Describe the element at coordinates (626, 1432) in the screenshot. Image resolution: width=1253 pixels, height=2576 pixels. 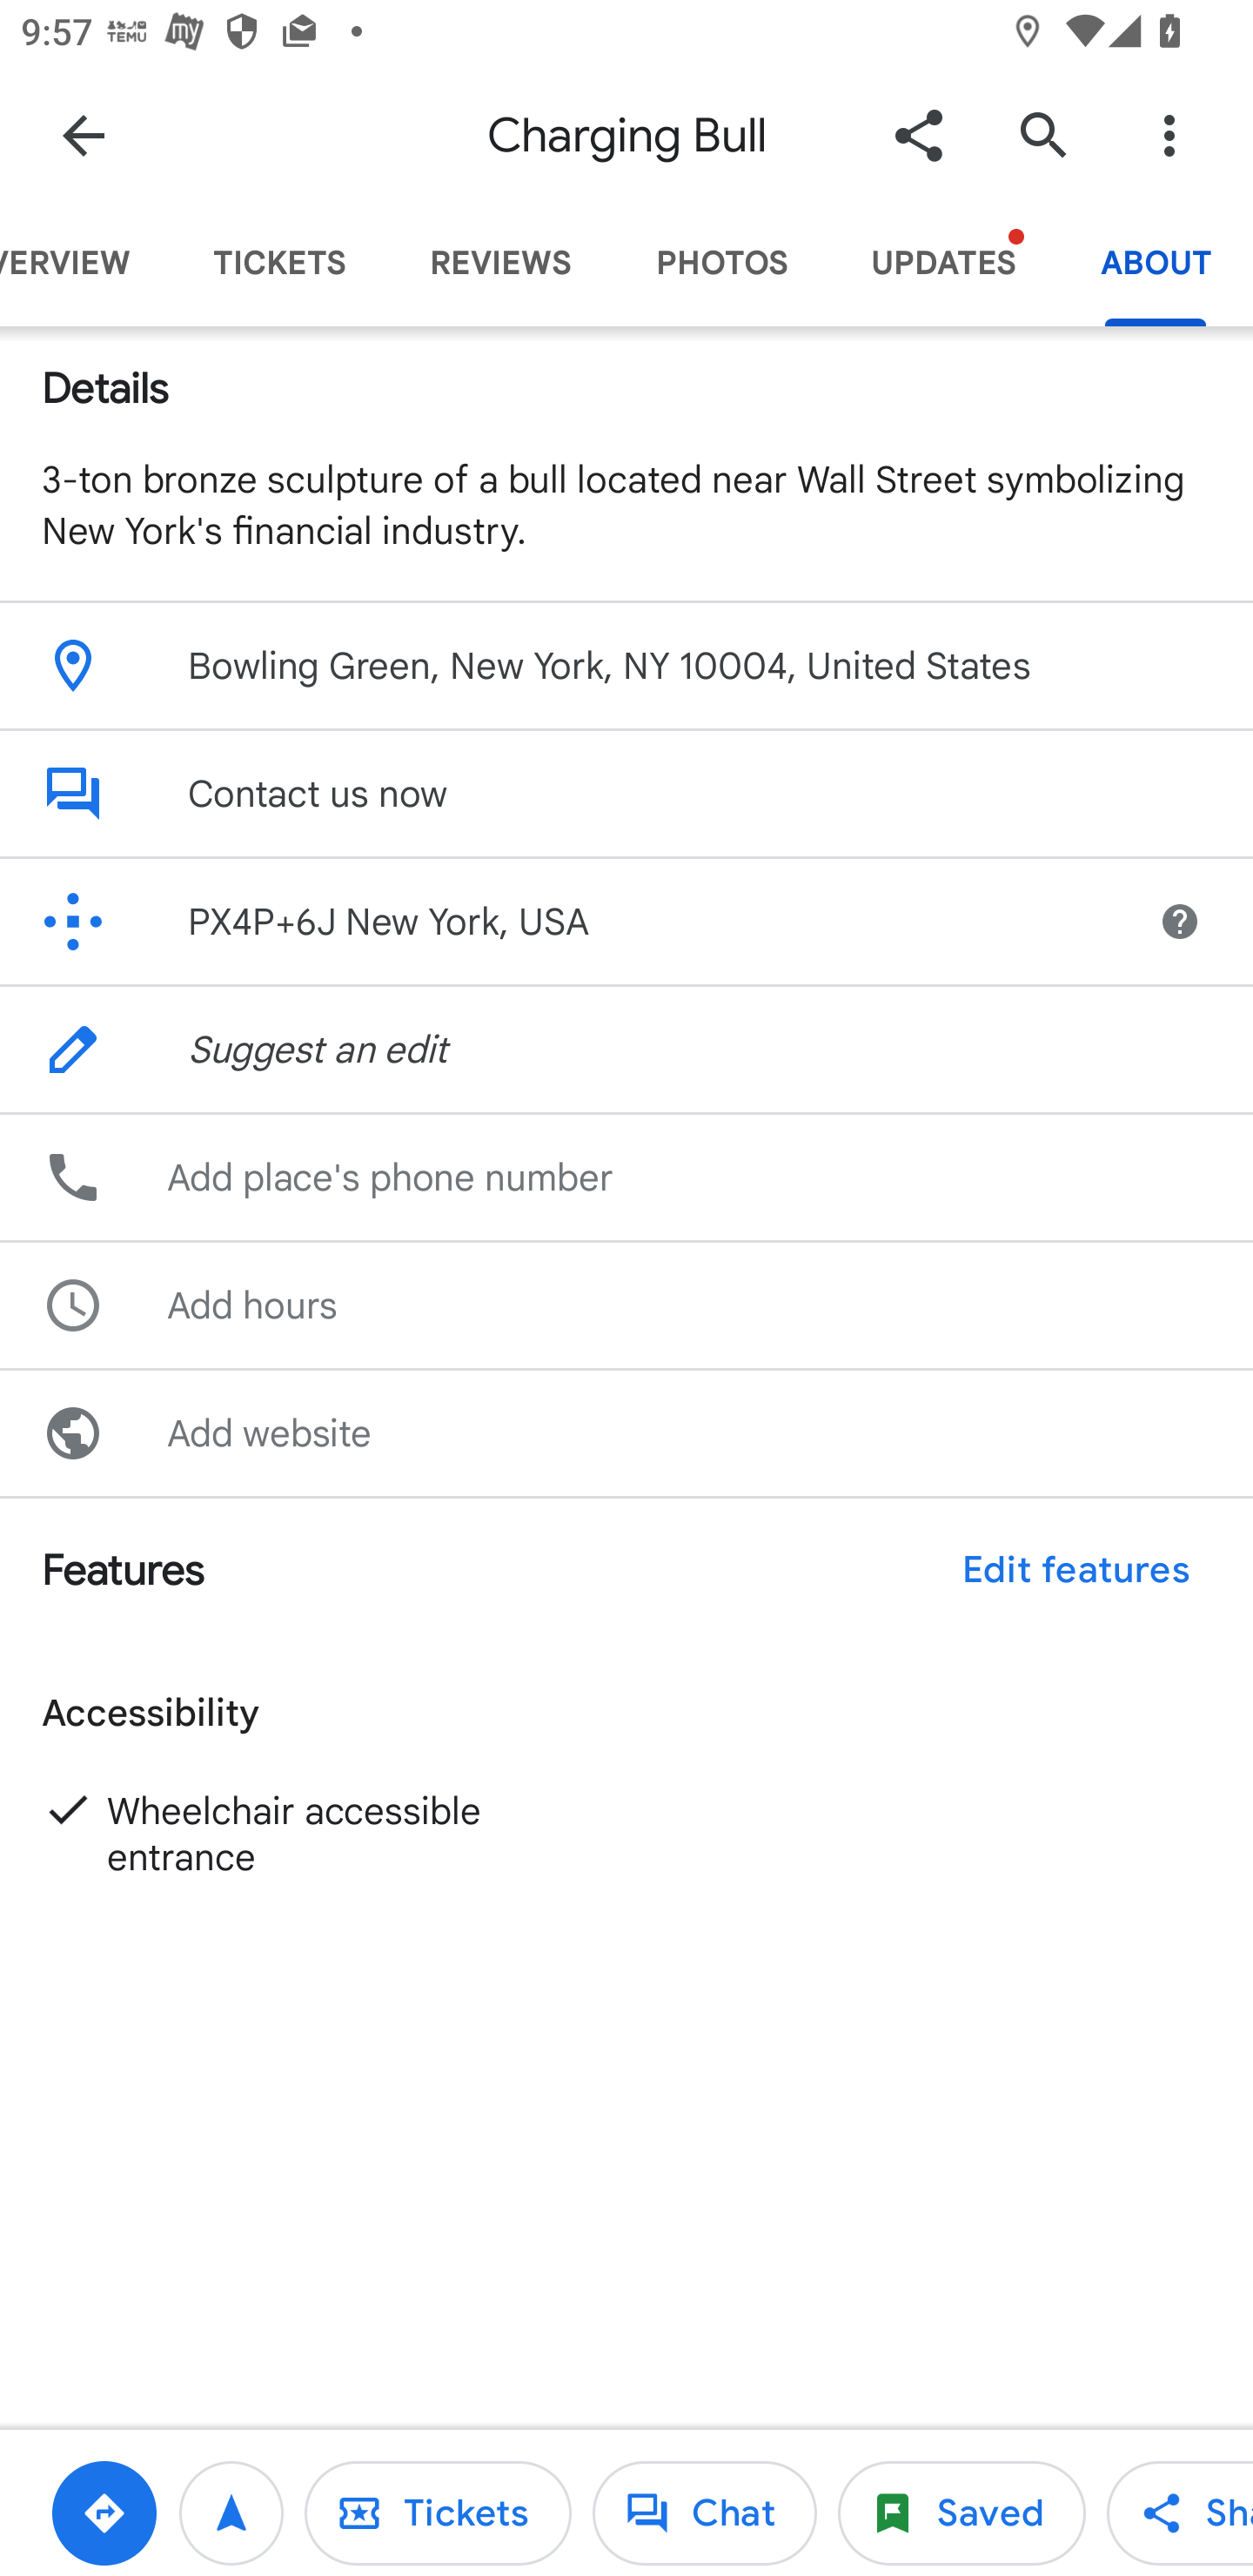
I see `Add website` at that location.